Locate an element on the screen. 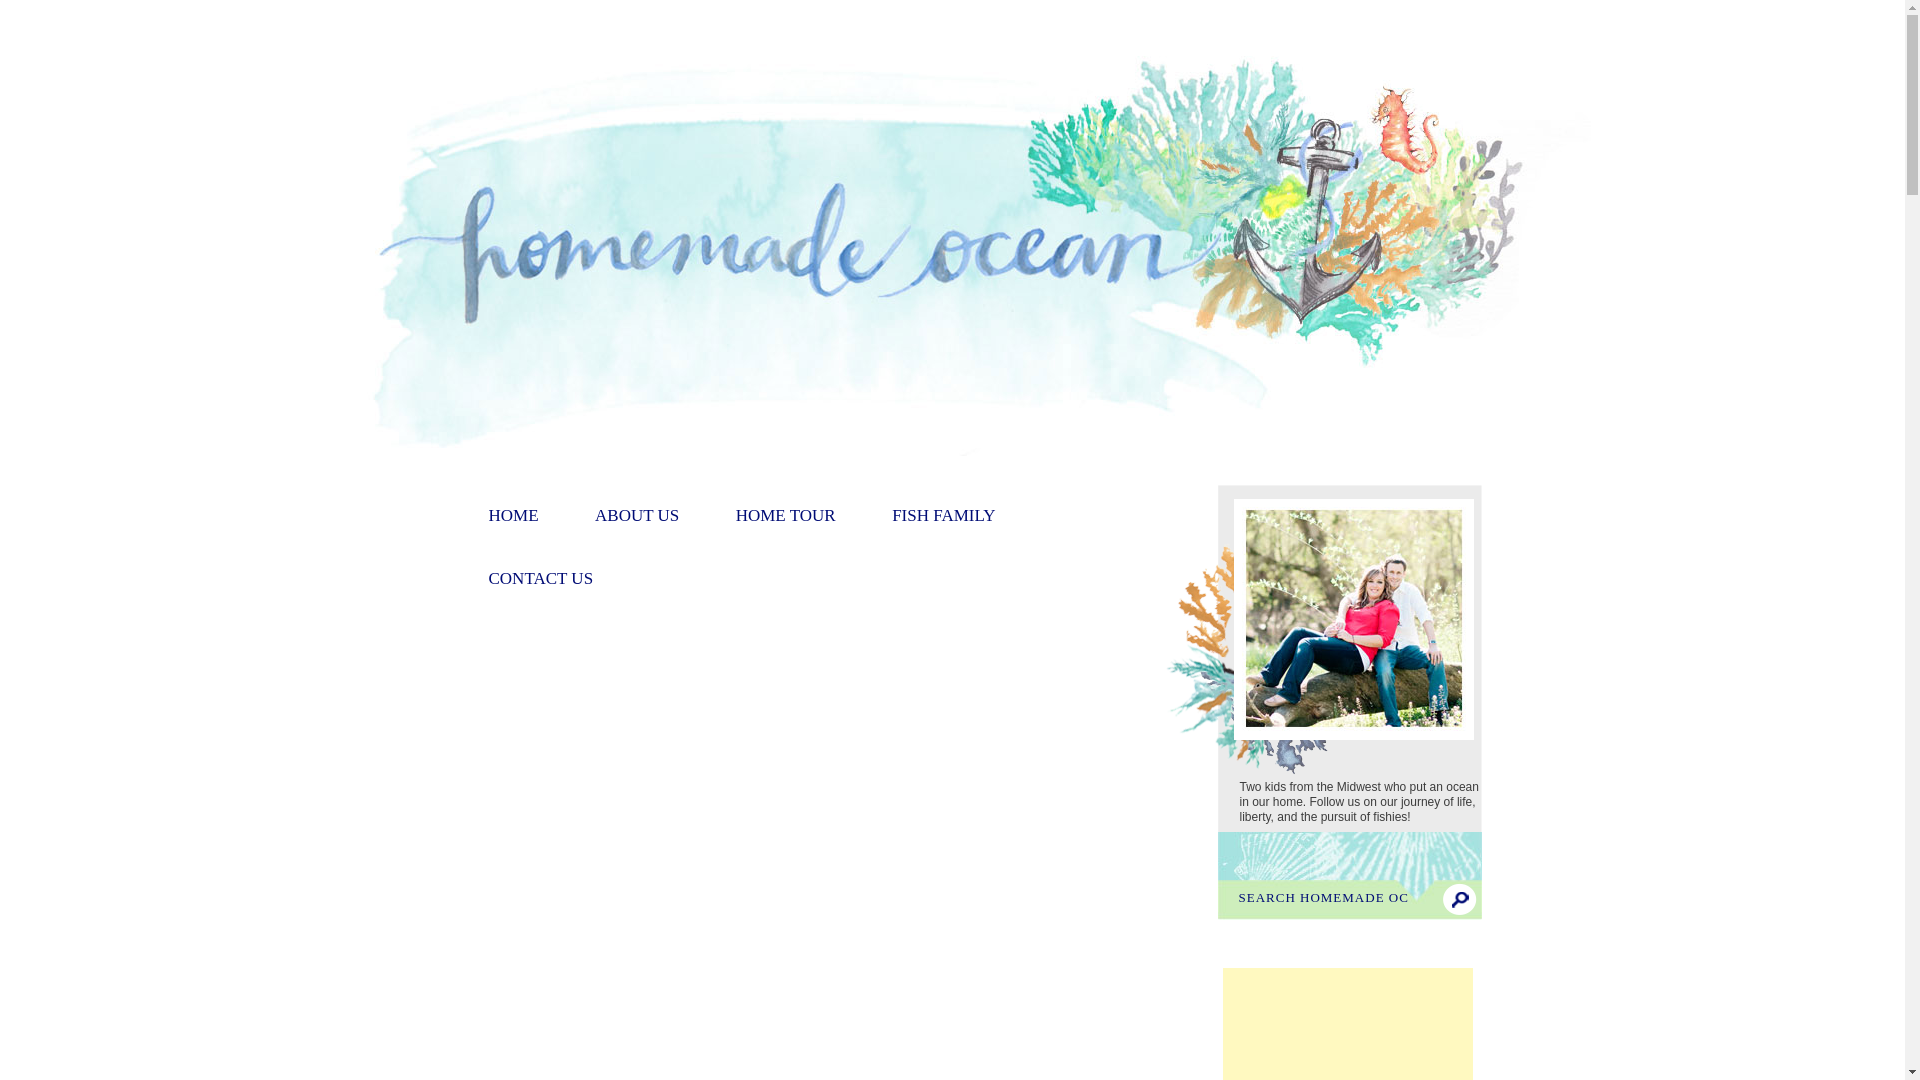 The image size is (1920, 1080). Skip to content is located at coordinates (864, 494).